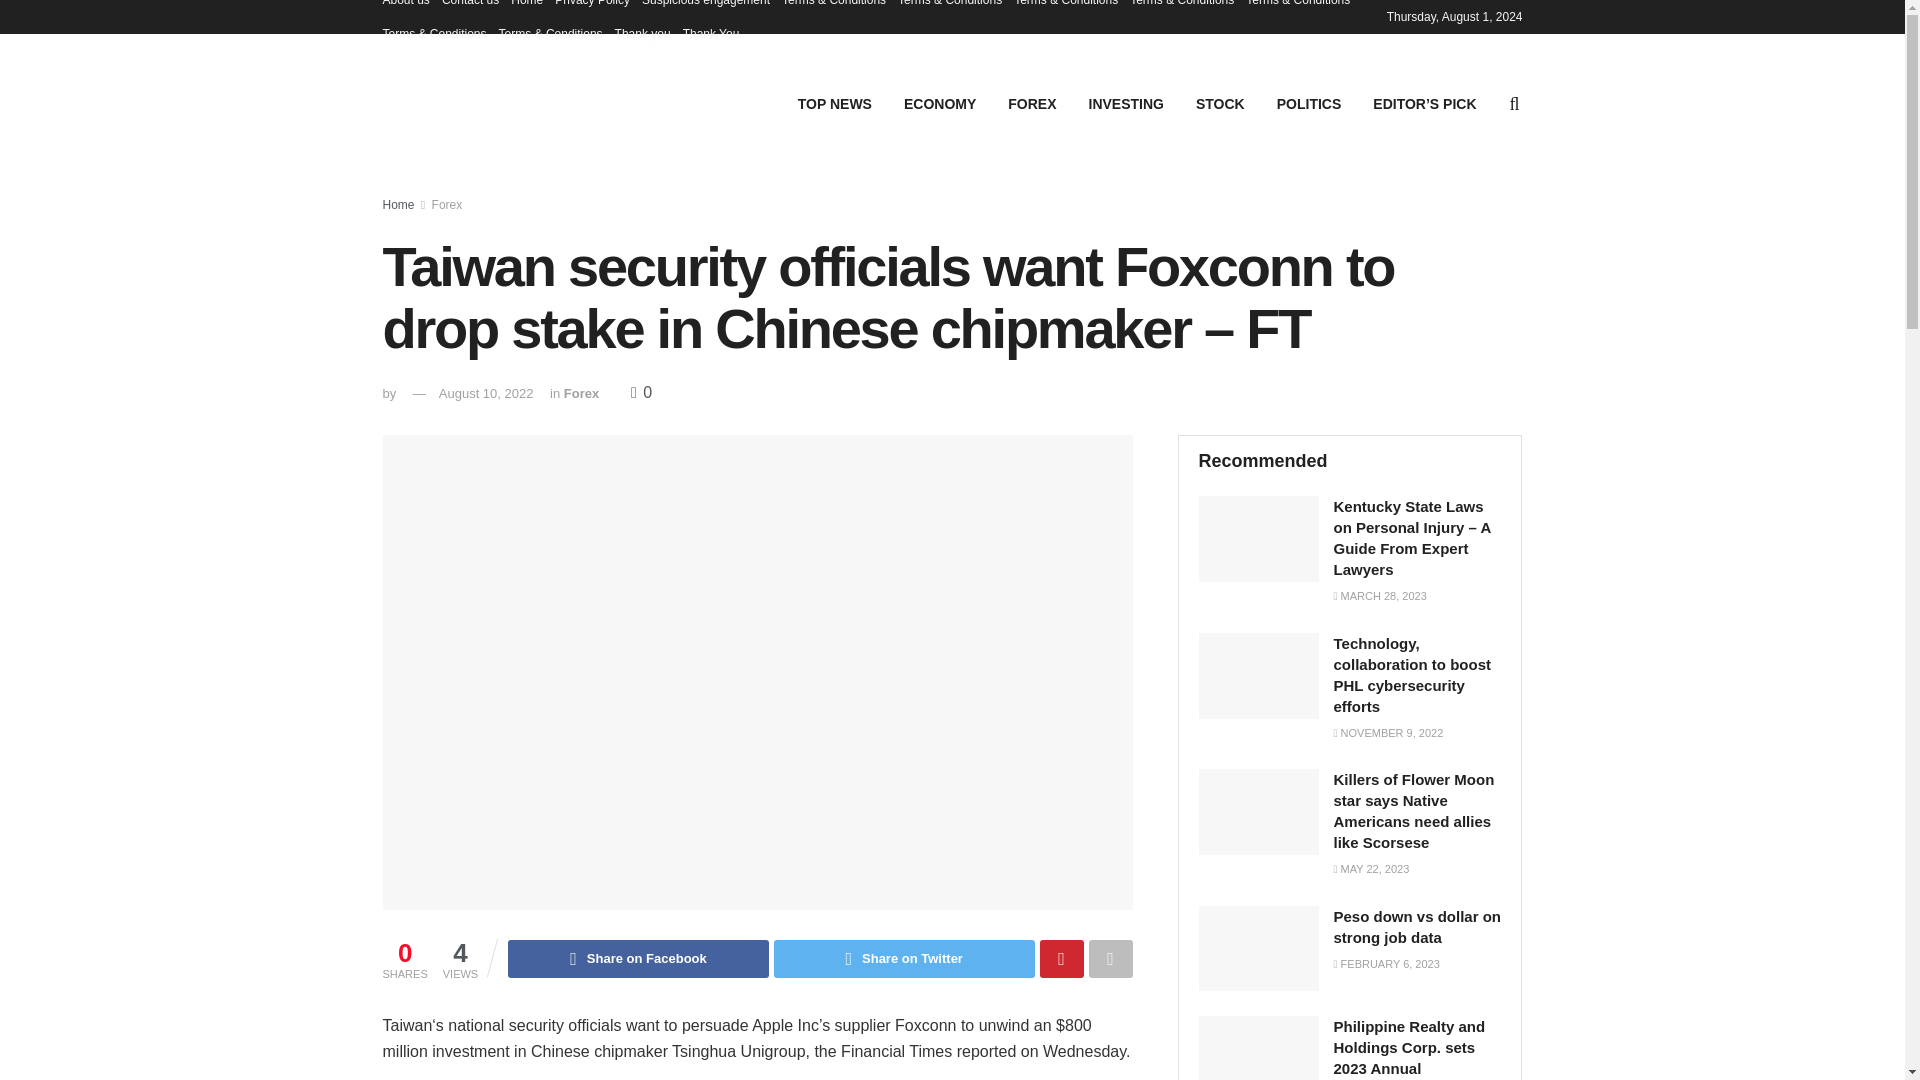 The width and height of the screenshot is (1920, 1080). What do you see at coordinates (526, 8) in the screenshot?
I see `Home` at bounding box center [526, 8].